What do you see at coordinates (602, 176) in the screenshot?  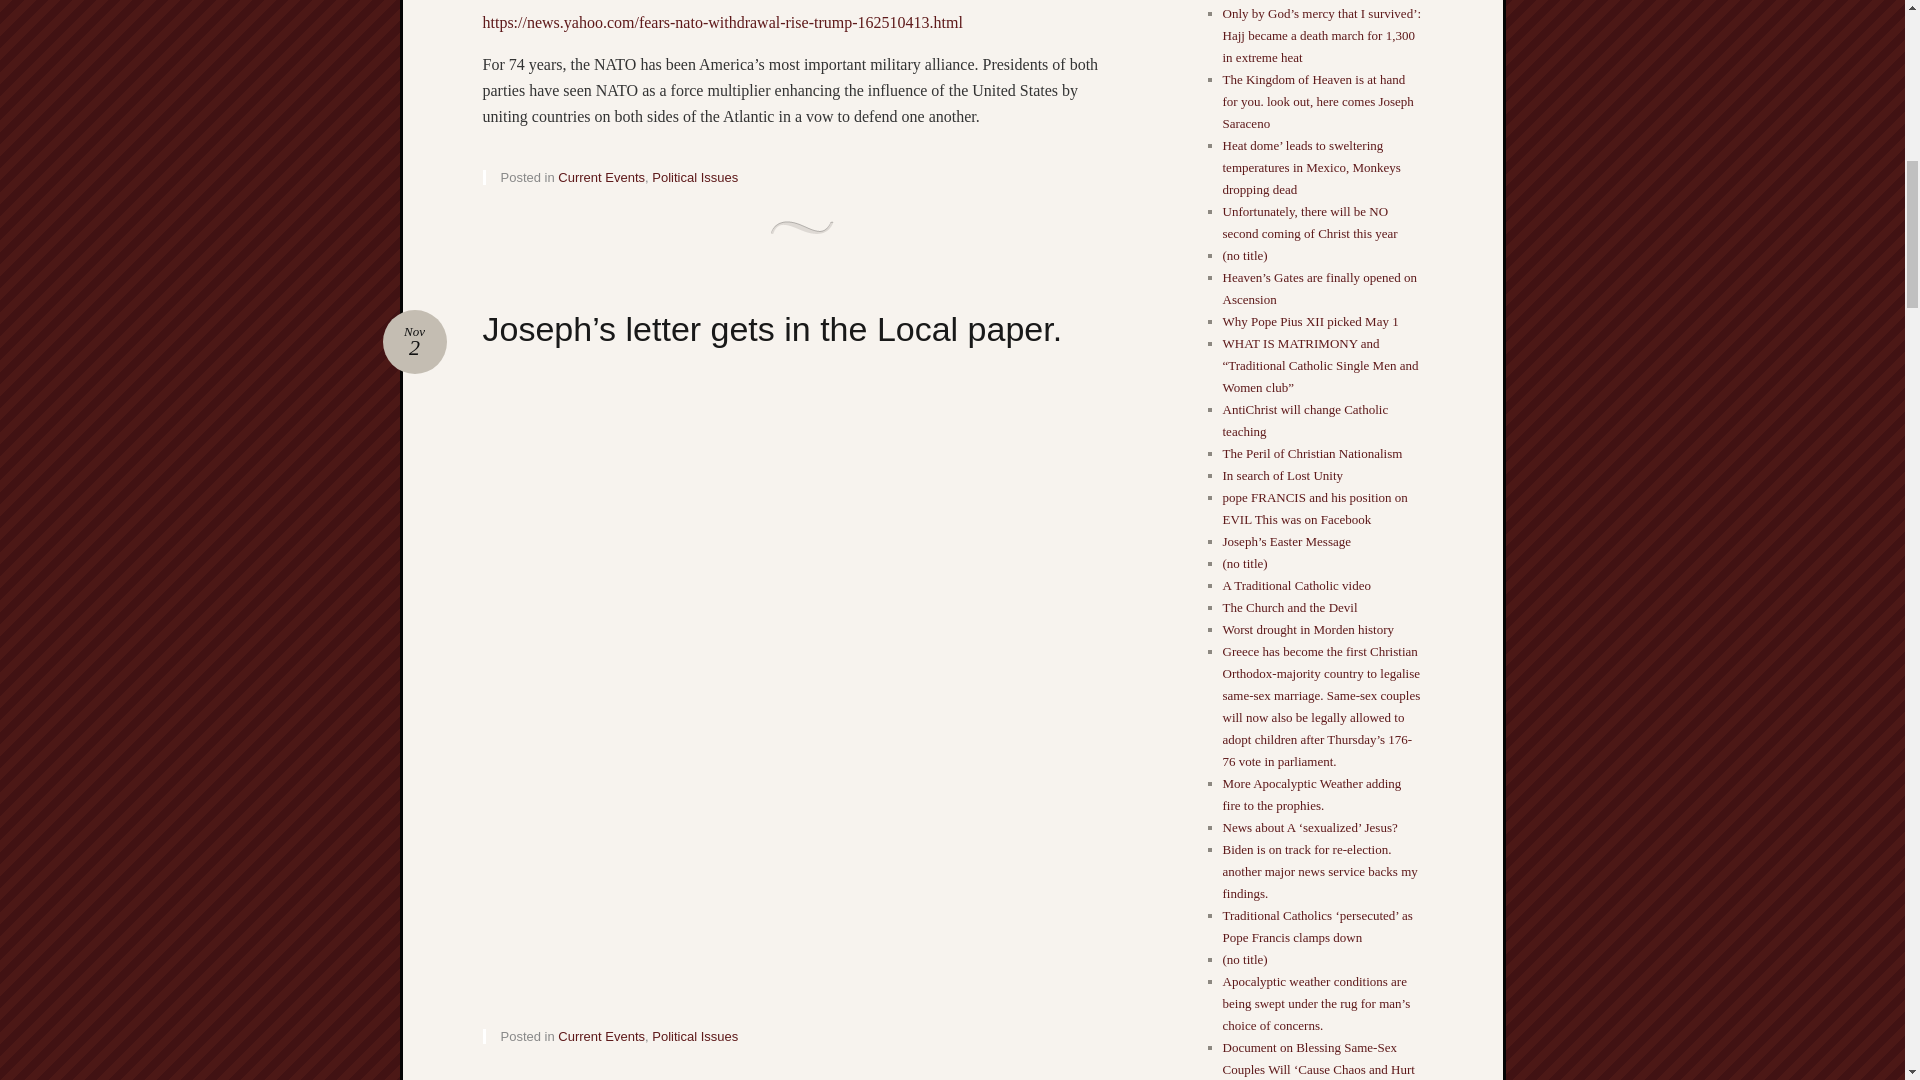 I see `Current Events` at bounding box center [602, 176].